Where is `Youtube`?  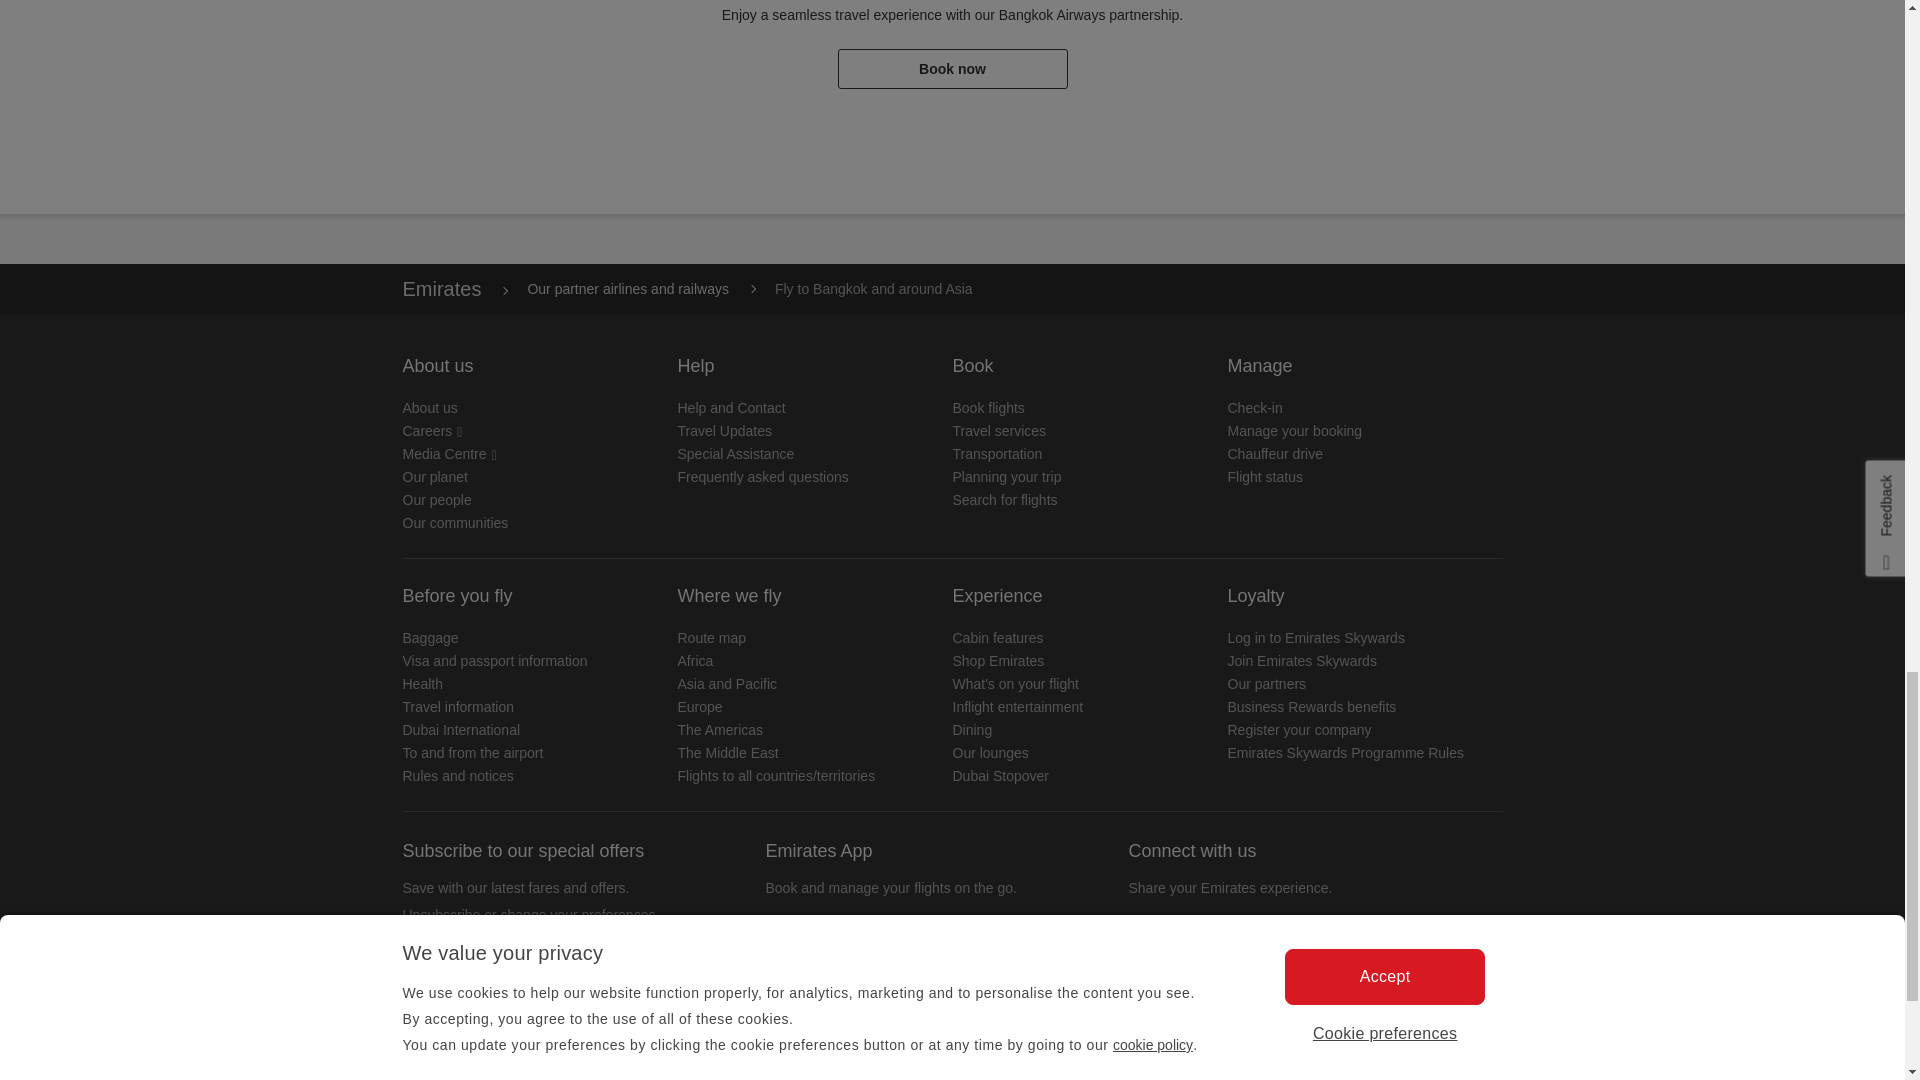
Youtube is located at coordinates (1285, 963).